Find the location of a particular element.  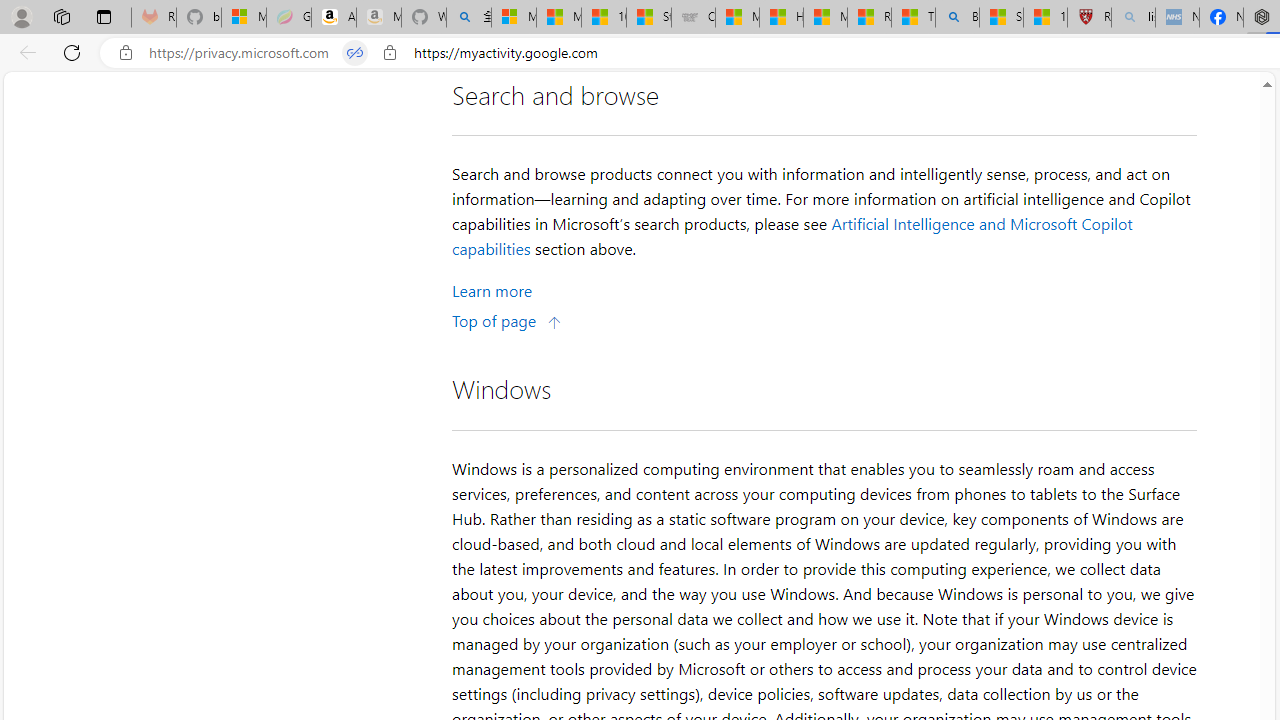

Bing is located at coordinates (957, 18).